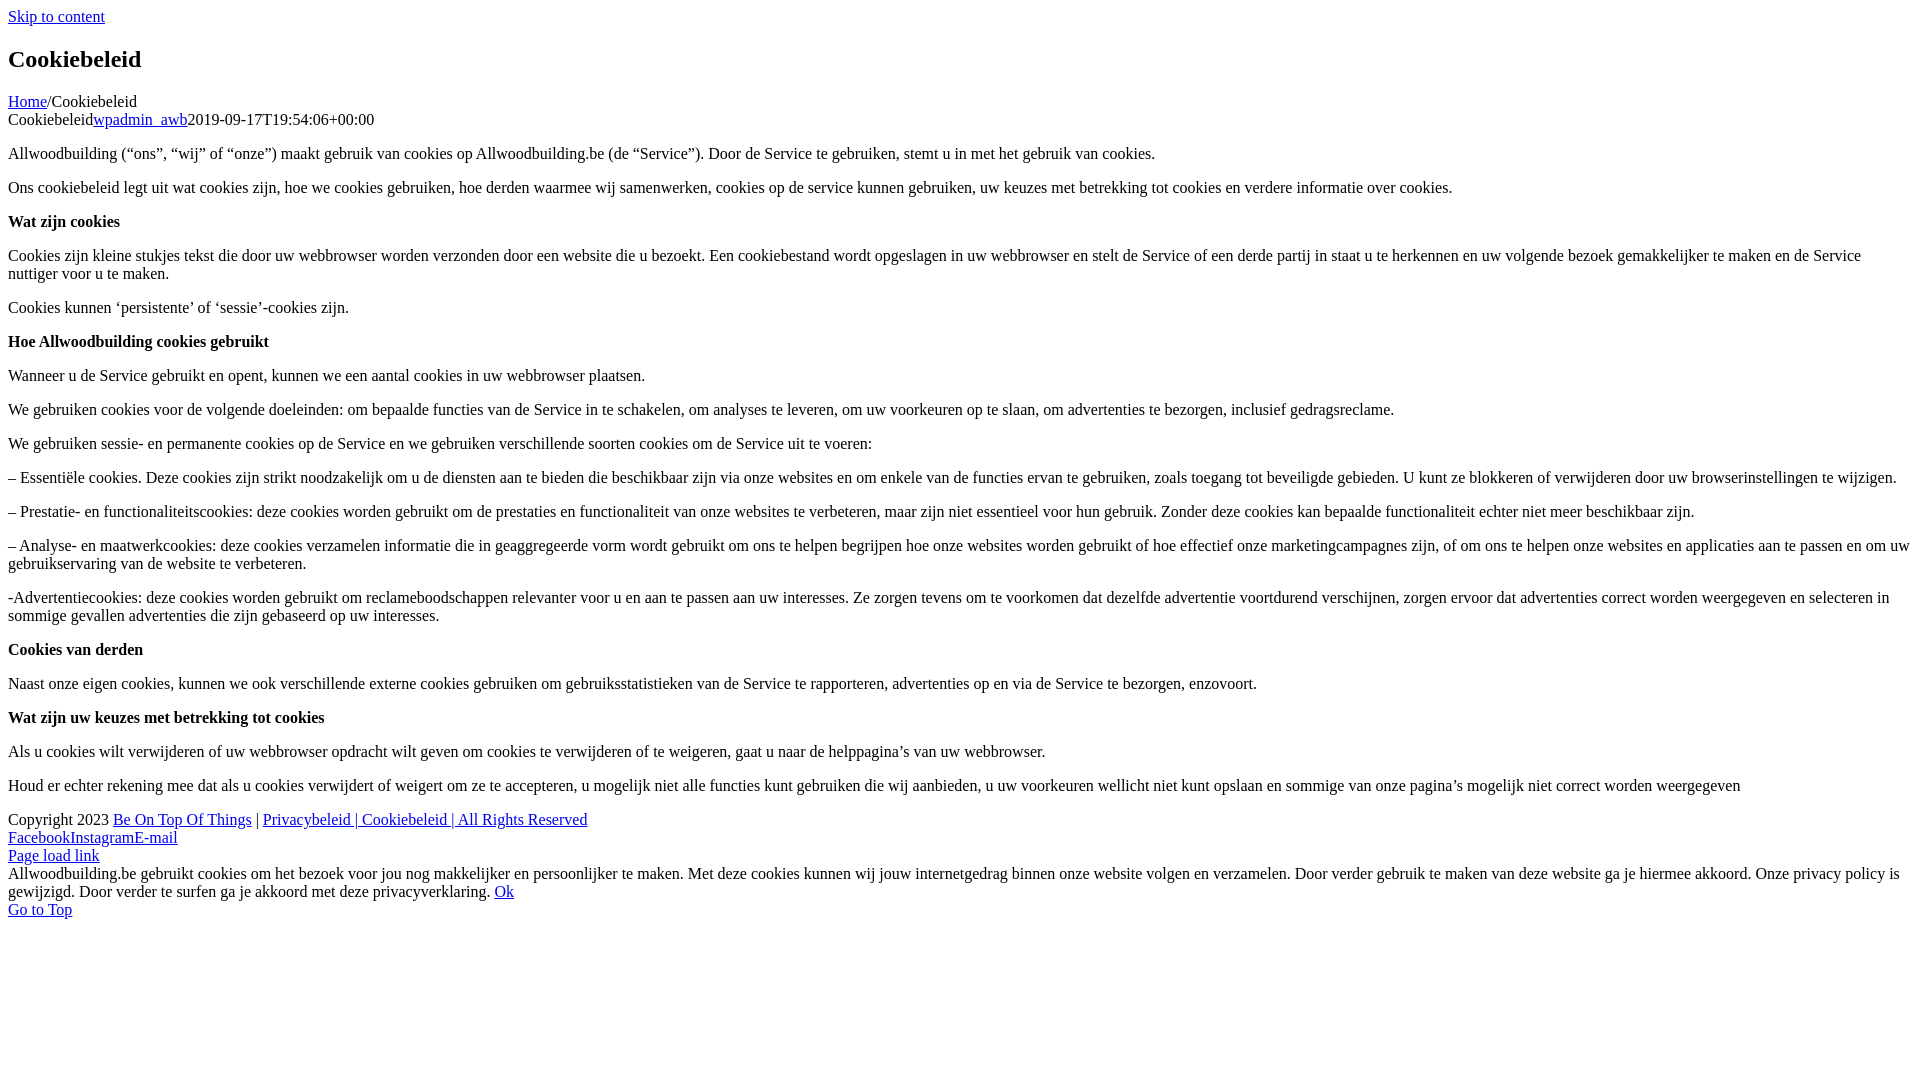 The height and width of the screenshot is (1080, 1920). I want to click on Ok, so click(504, 891).